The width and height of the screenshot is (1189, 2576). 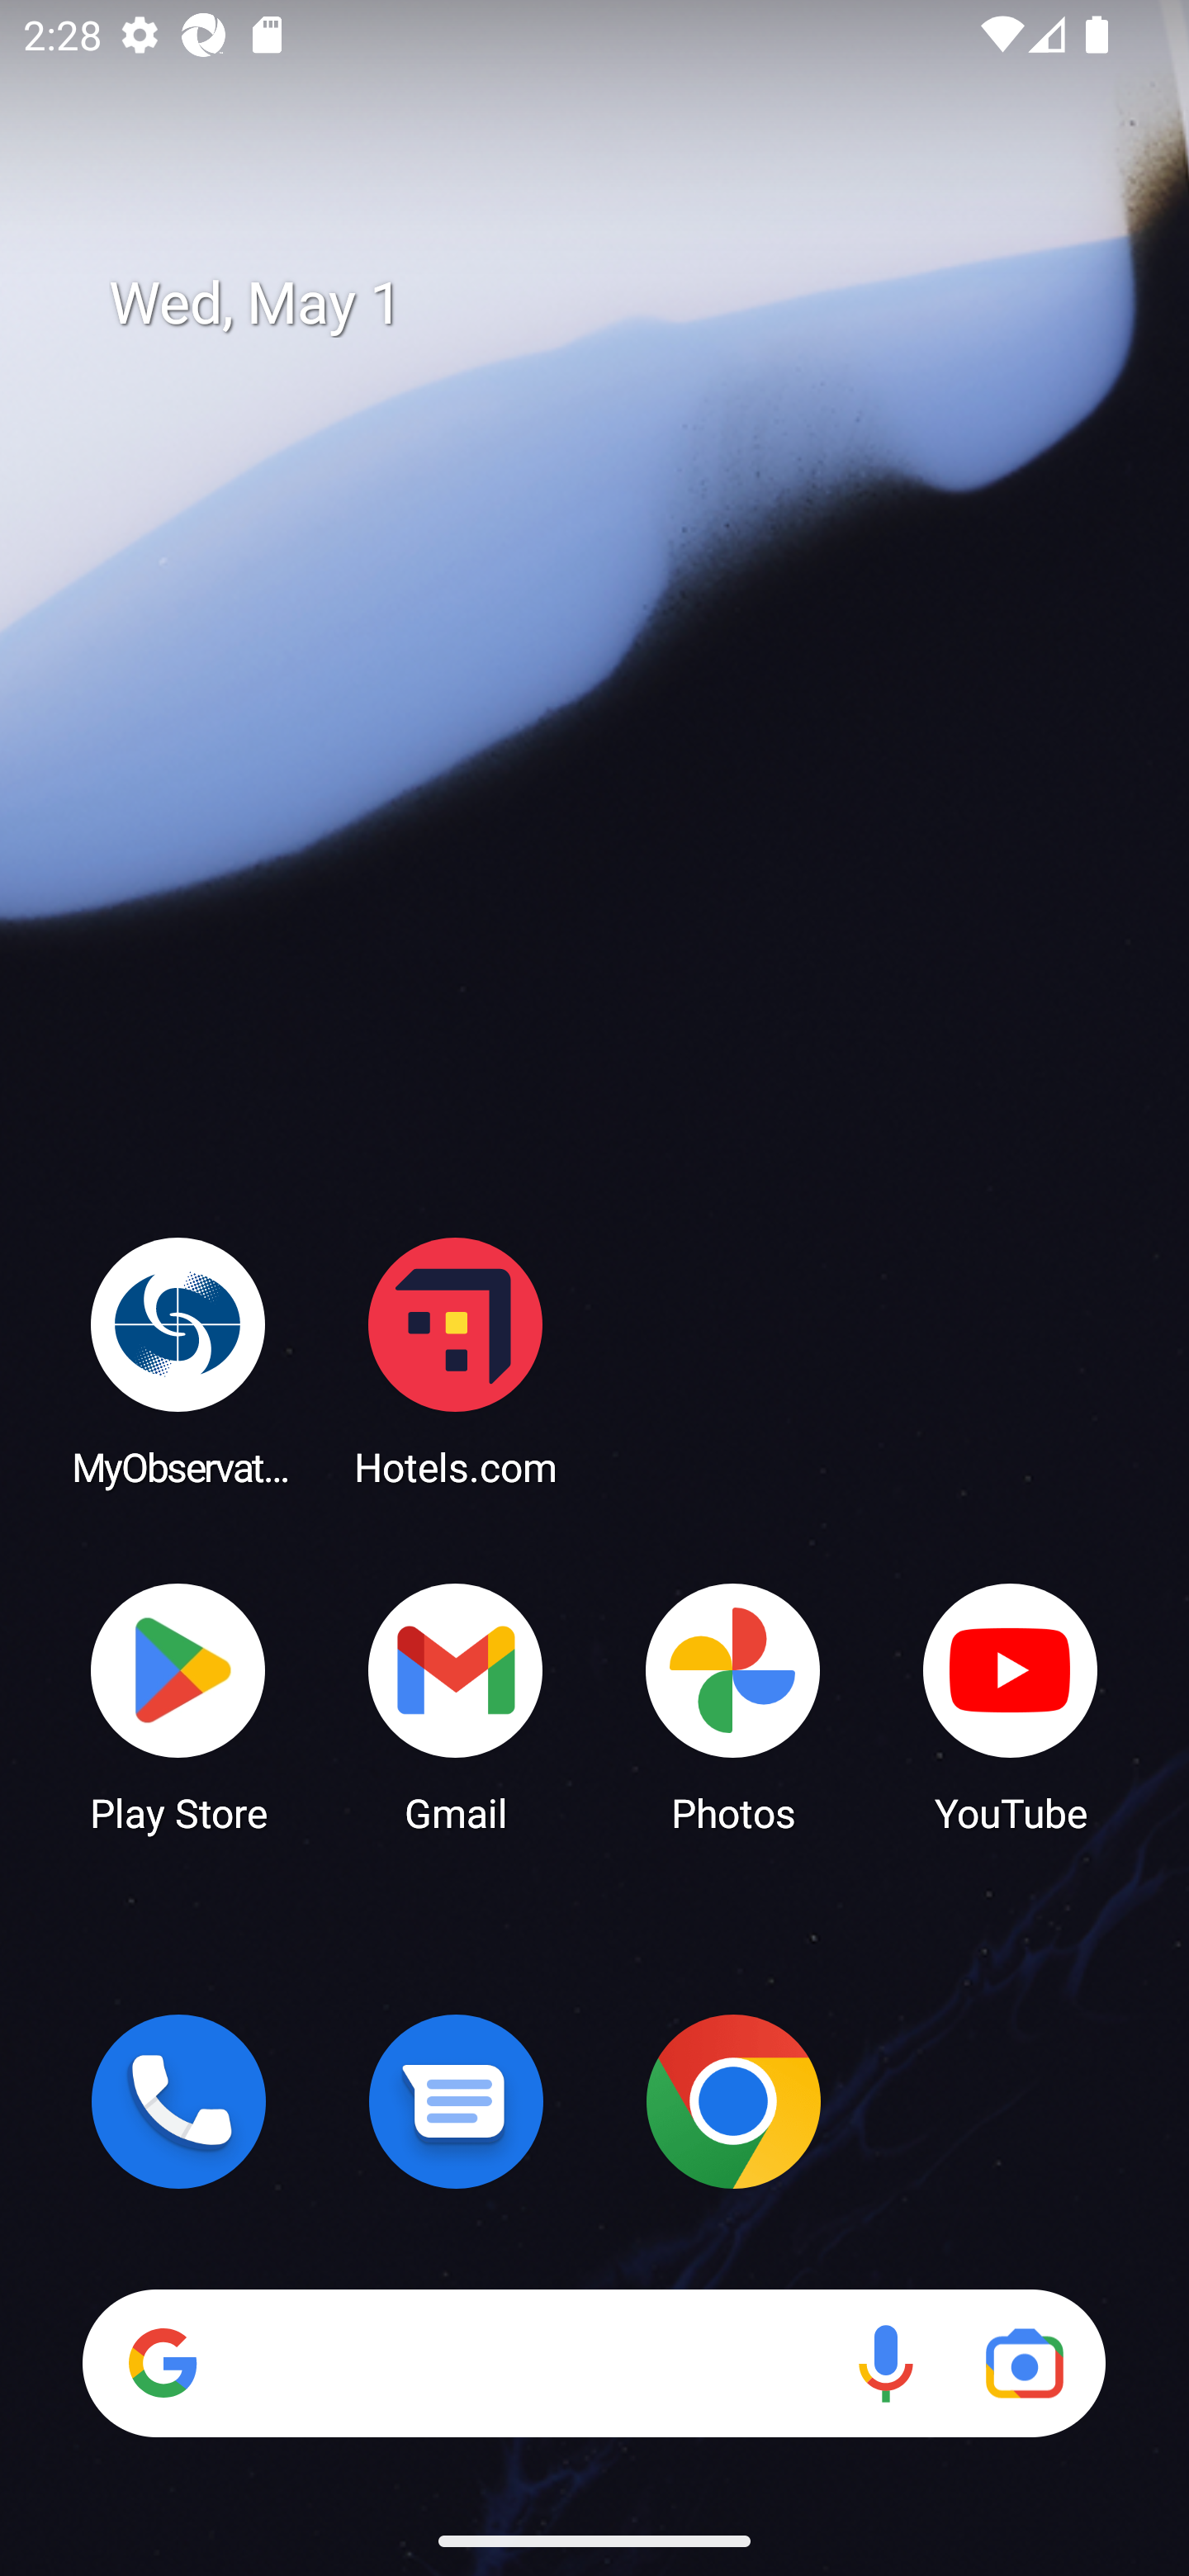 What do you see at coordinates (456, 1361) in the screenshot?
I see `Hotels.com` at bounding box center [456, 1361].